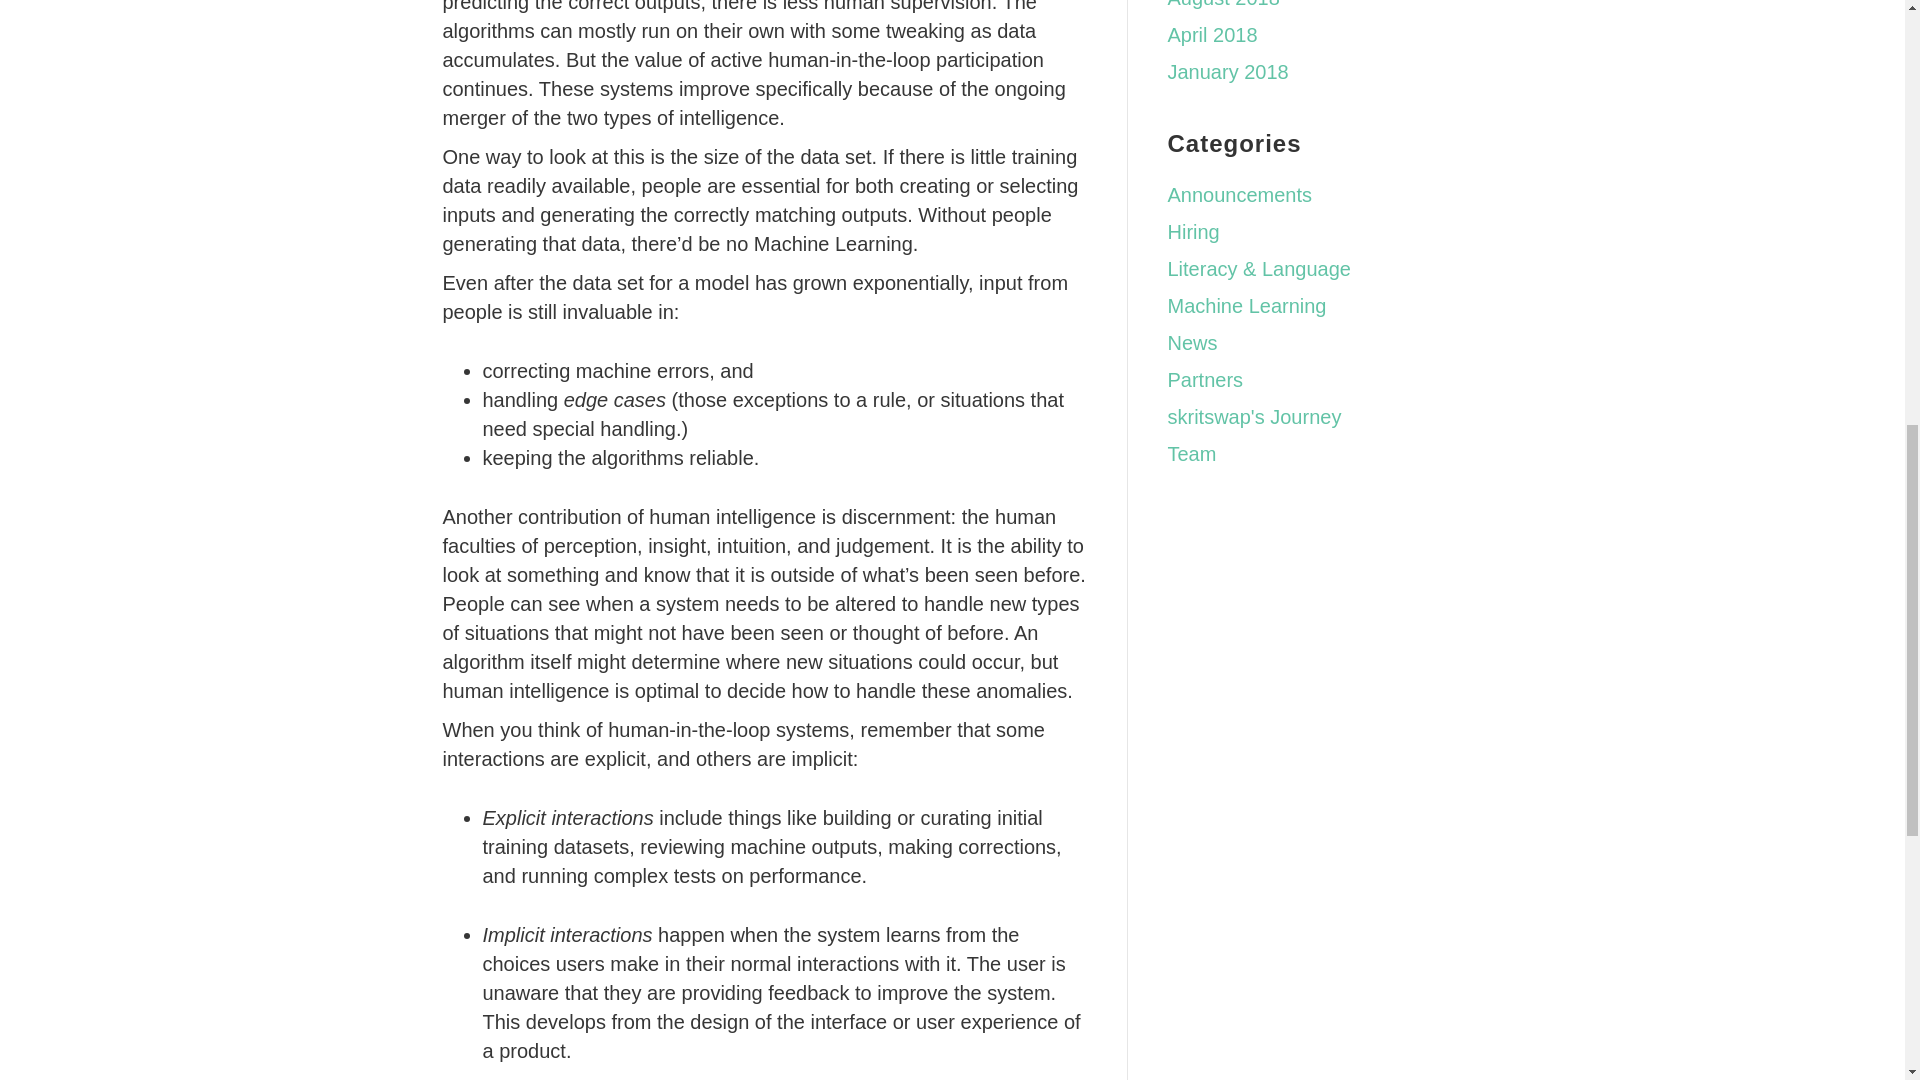  What do you see at coordinates (1228, 72) in the screenshot?
I see `January 2018` at bounding box center [1228, 72].